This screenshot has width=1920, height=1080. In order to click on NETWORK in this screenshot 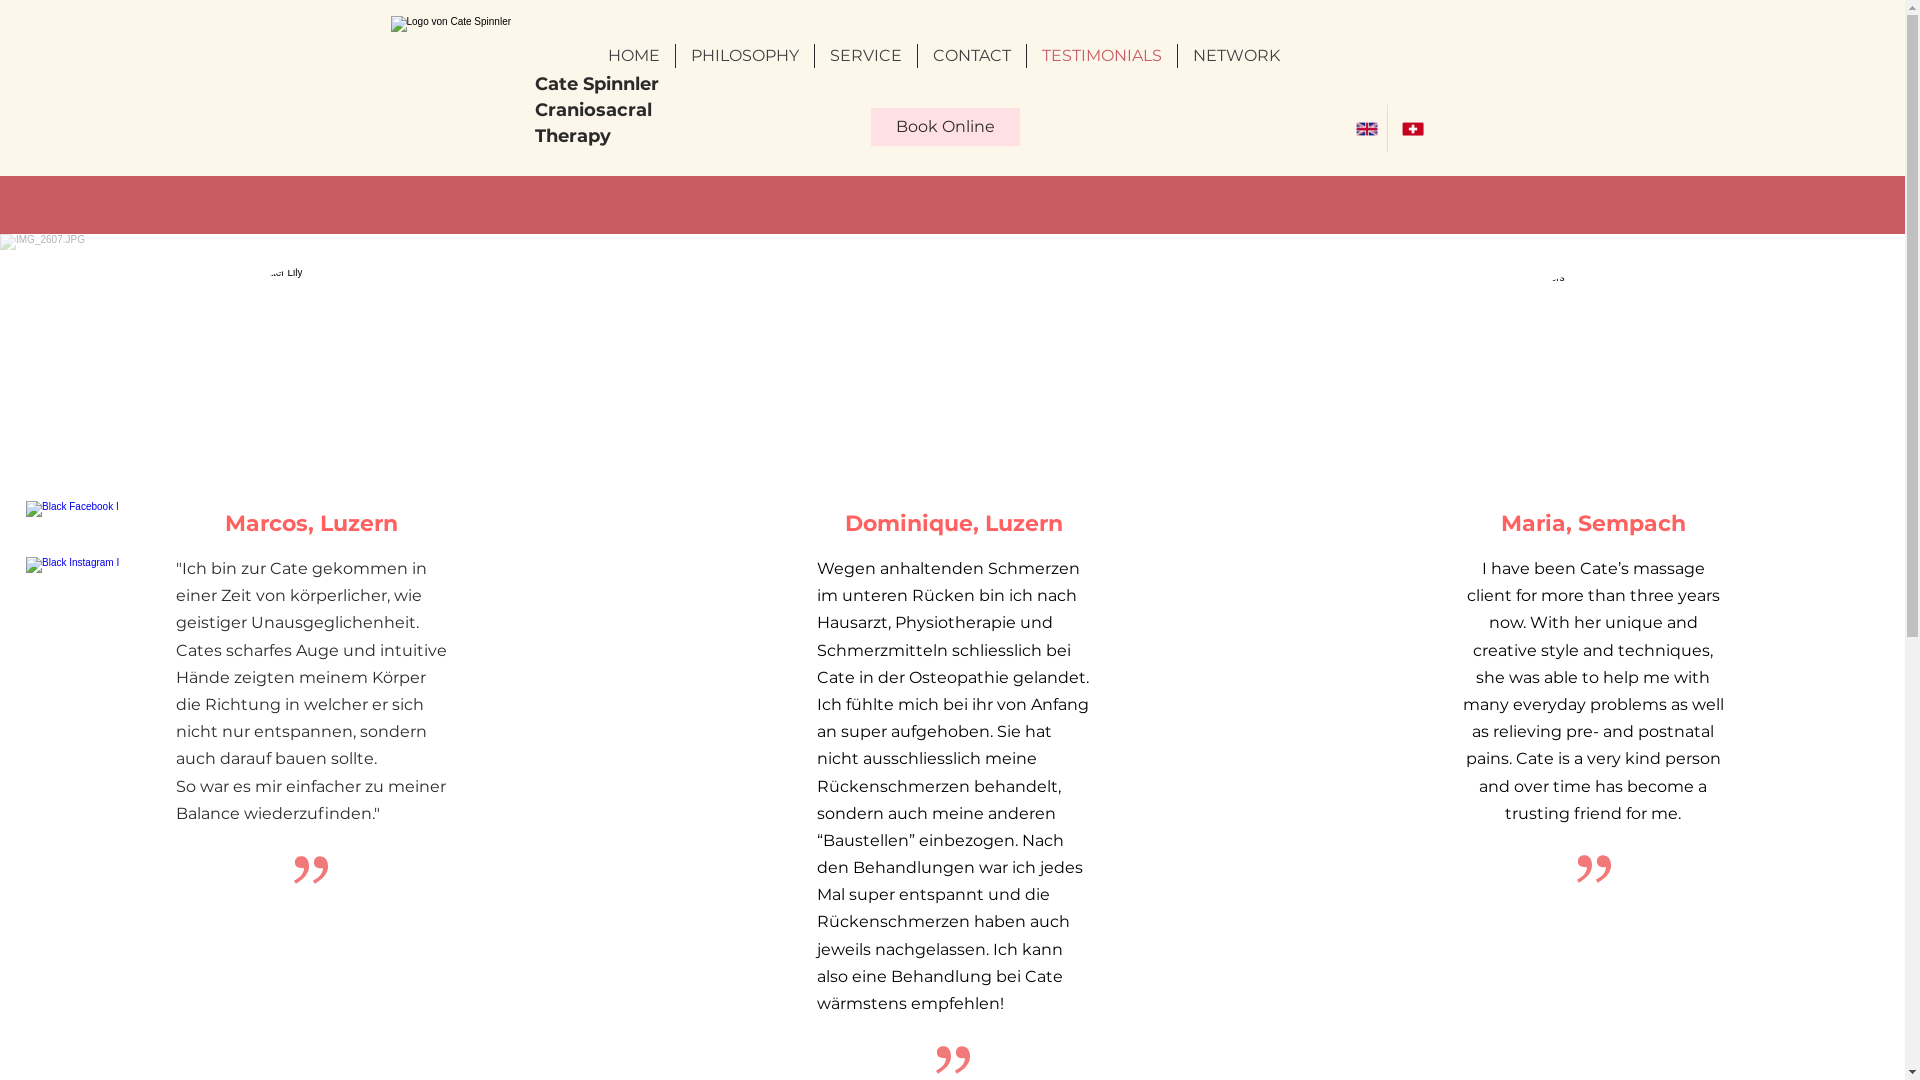, I will do `click(1236, 56)`.